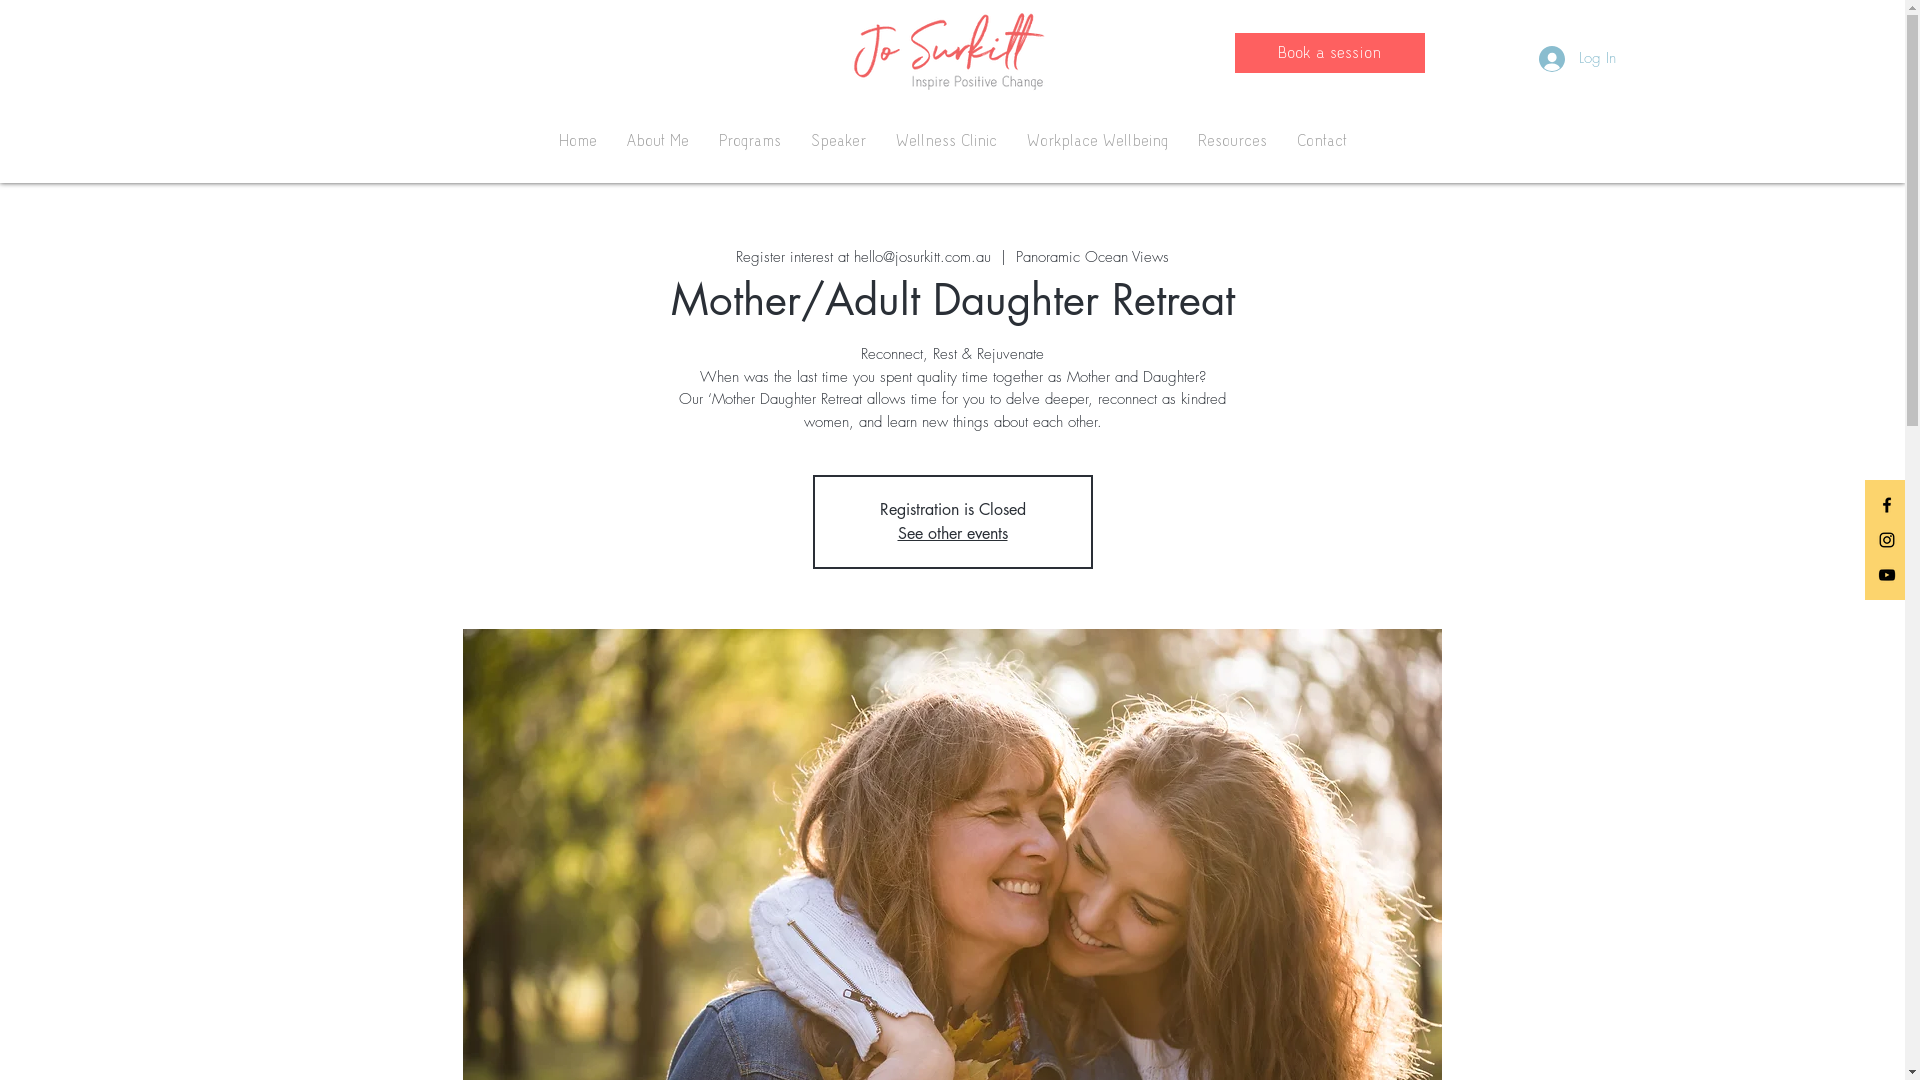 This screenshot has width=1920, height=1080. What do you see at coordinates (1576, 58) in the screenshot?
I see `Log In` at bounding box center [1576, 58].